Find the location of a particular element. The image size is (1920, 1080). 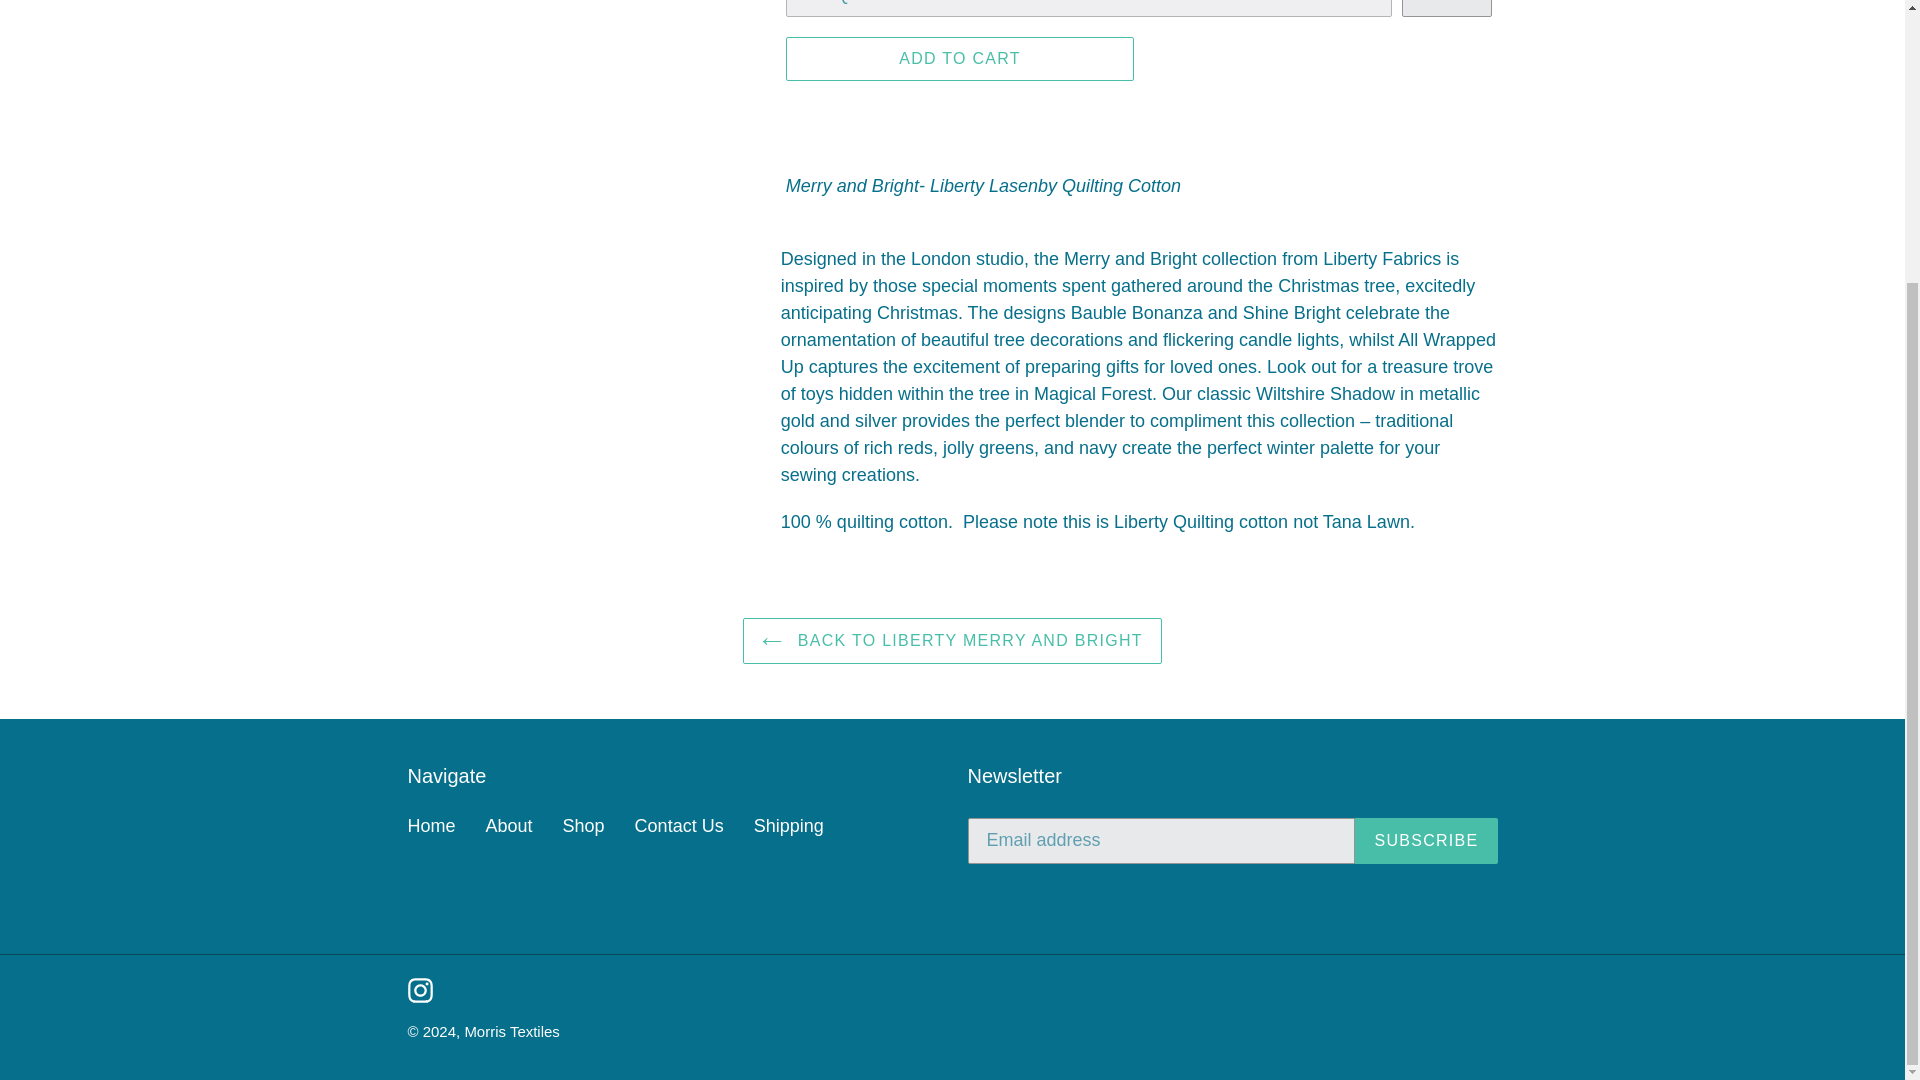

1 is located at coordinates (1446, 8).